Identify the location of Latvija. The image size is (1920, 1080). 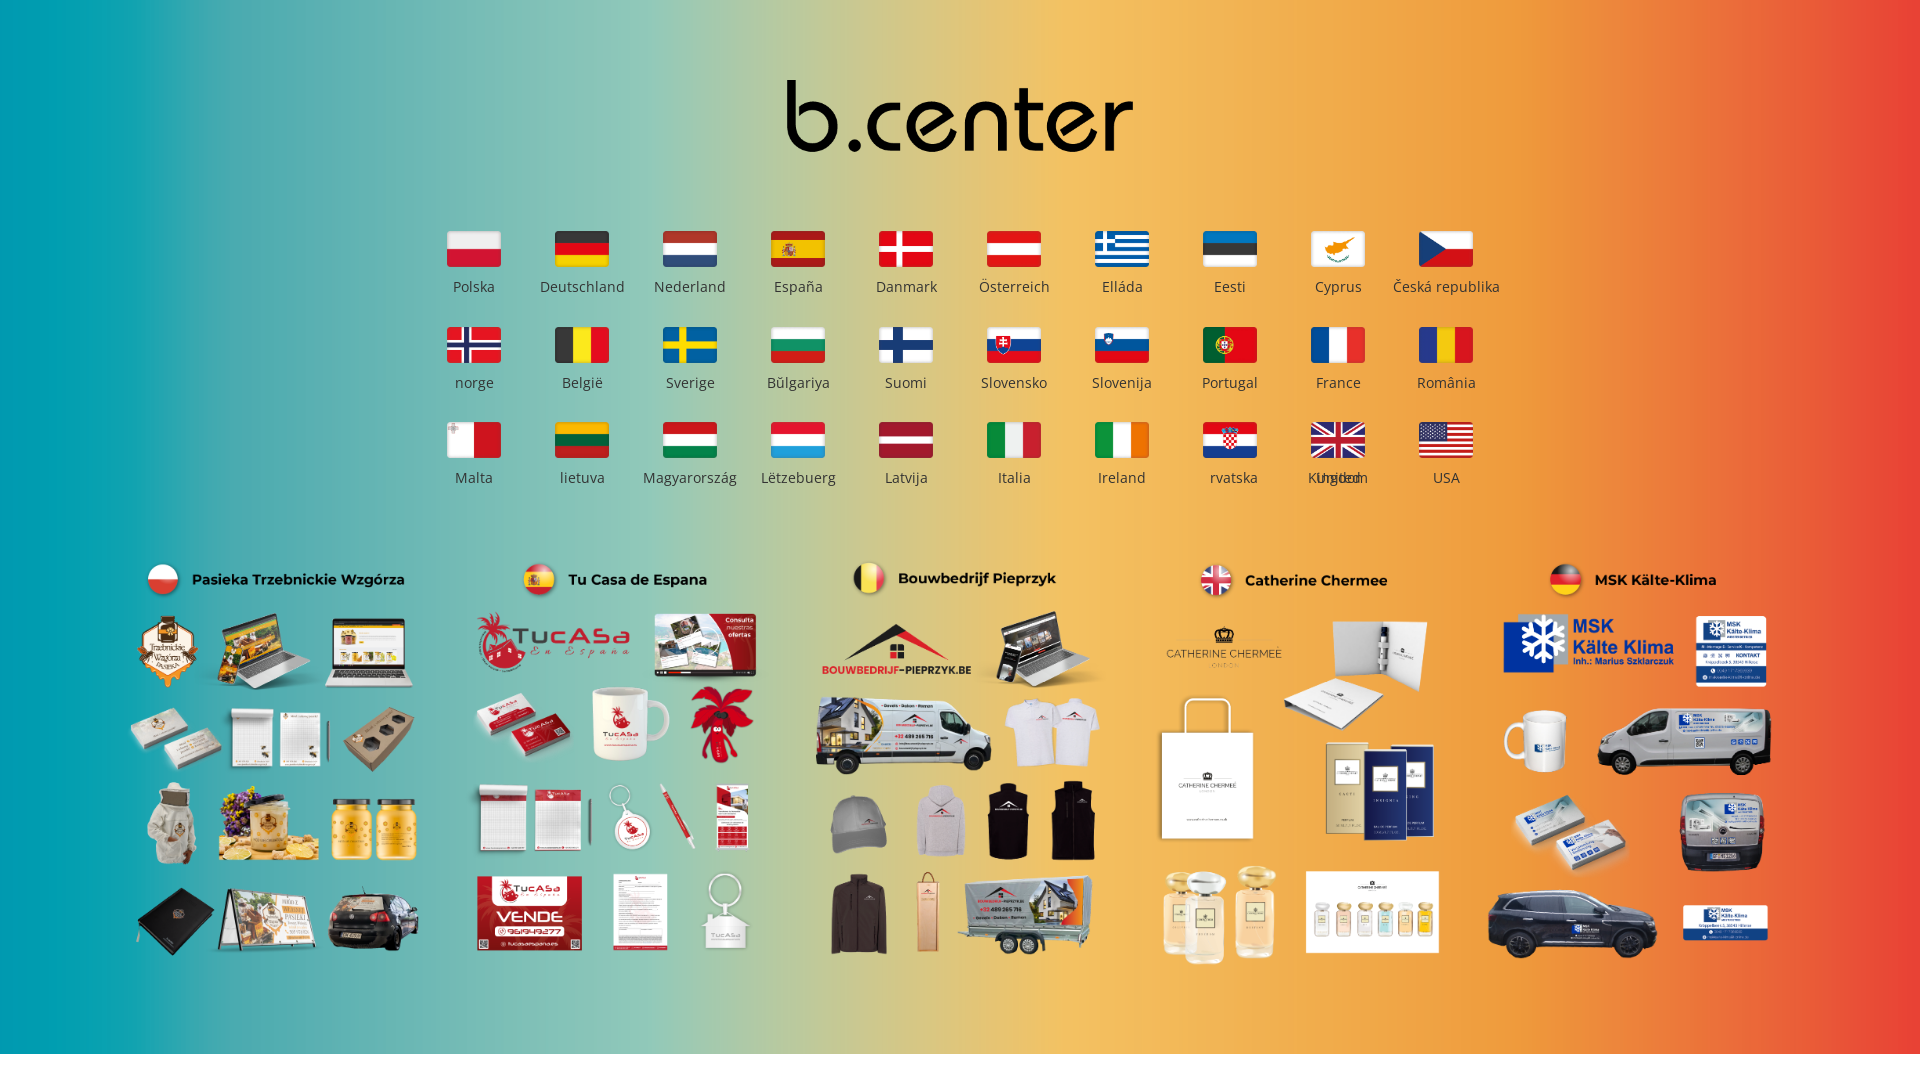
(906, 478).